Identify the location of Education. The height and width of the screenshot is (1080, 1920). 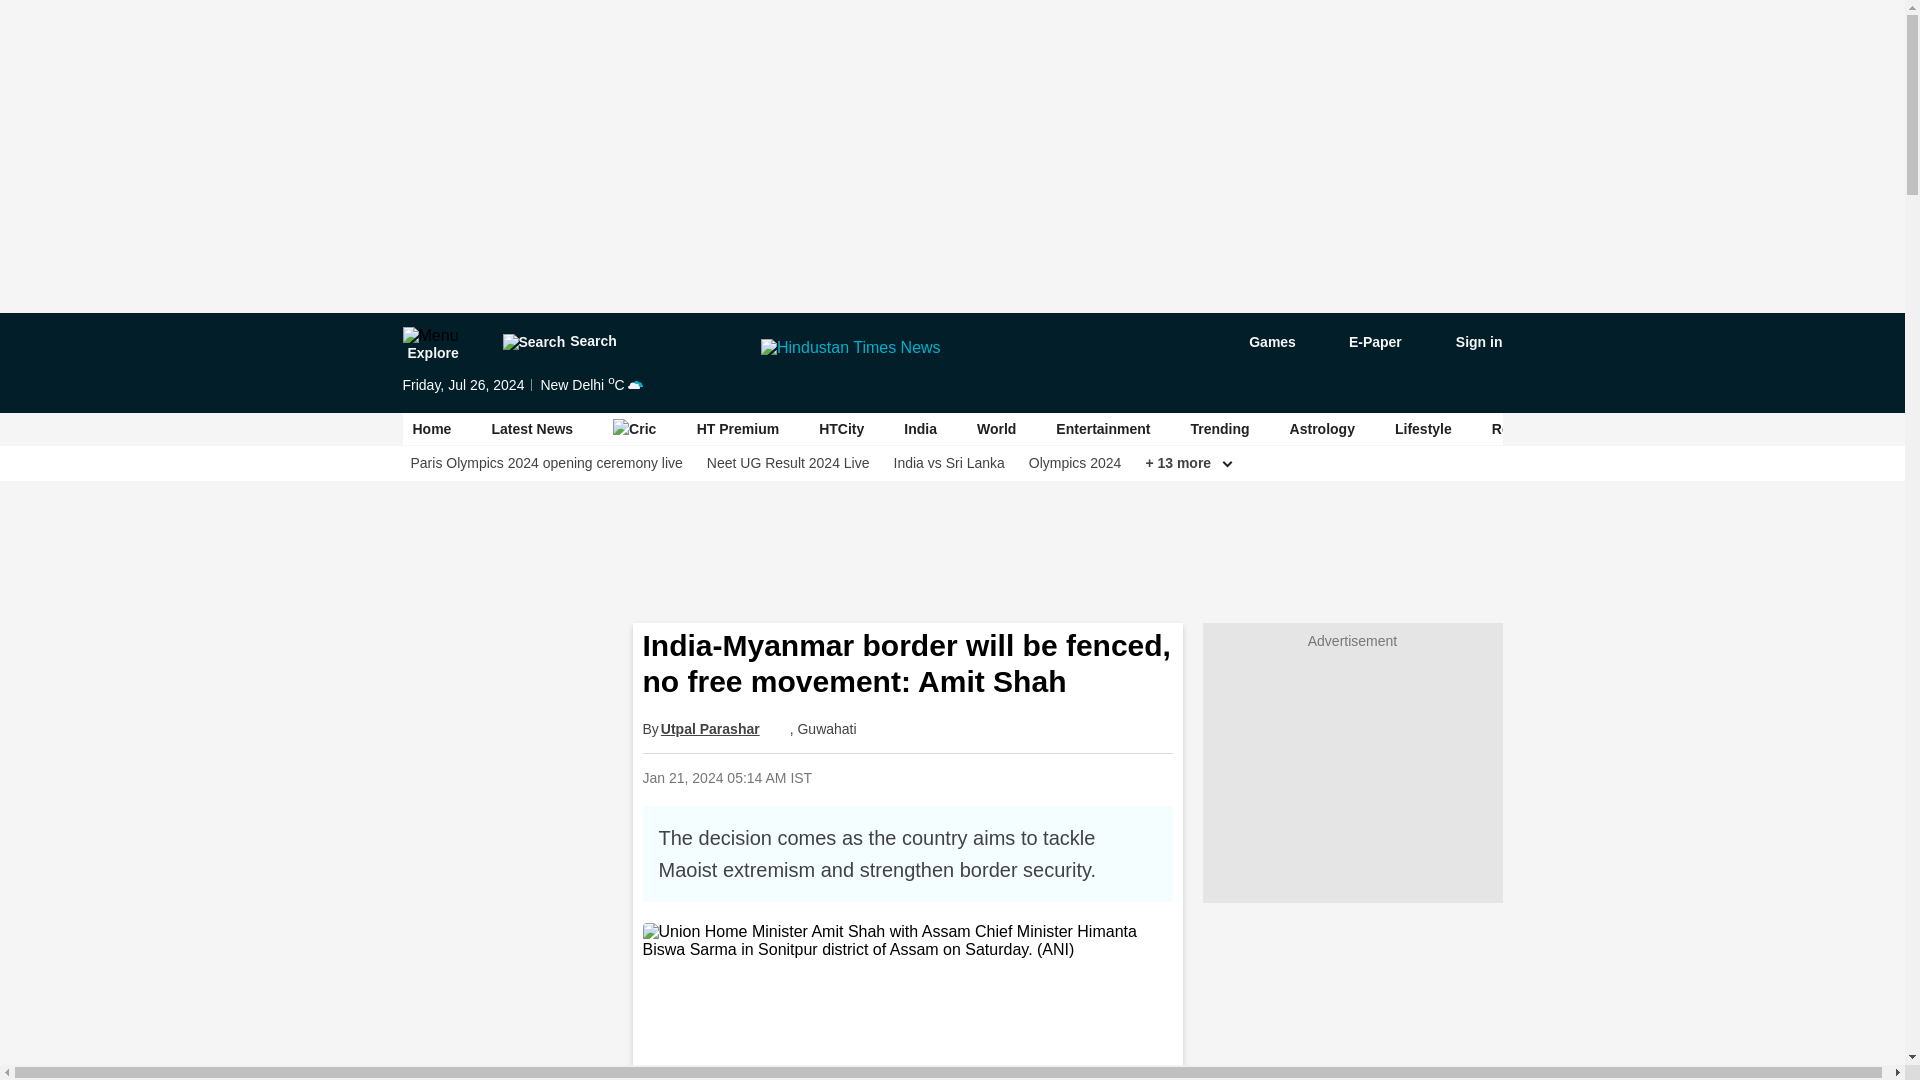
(1640, 429).